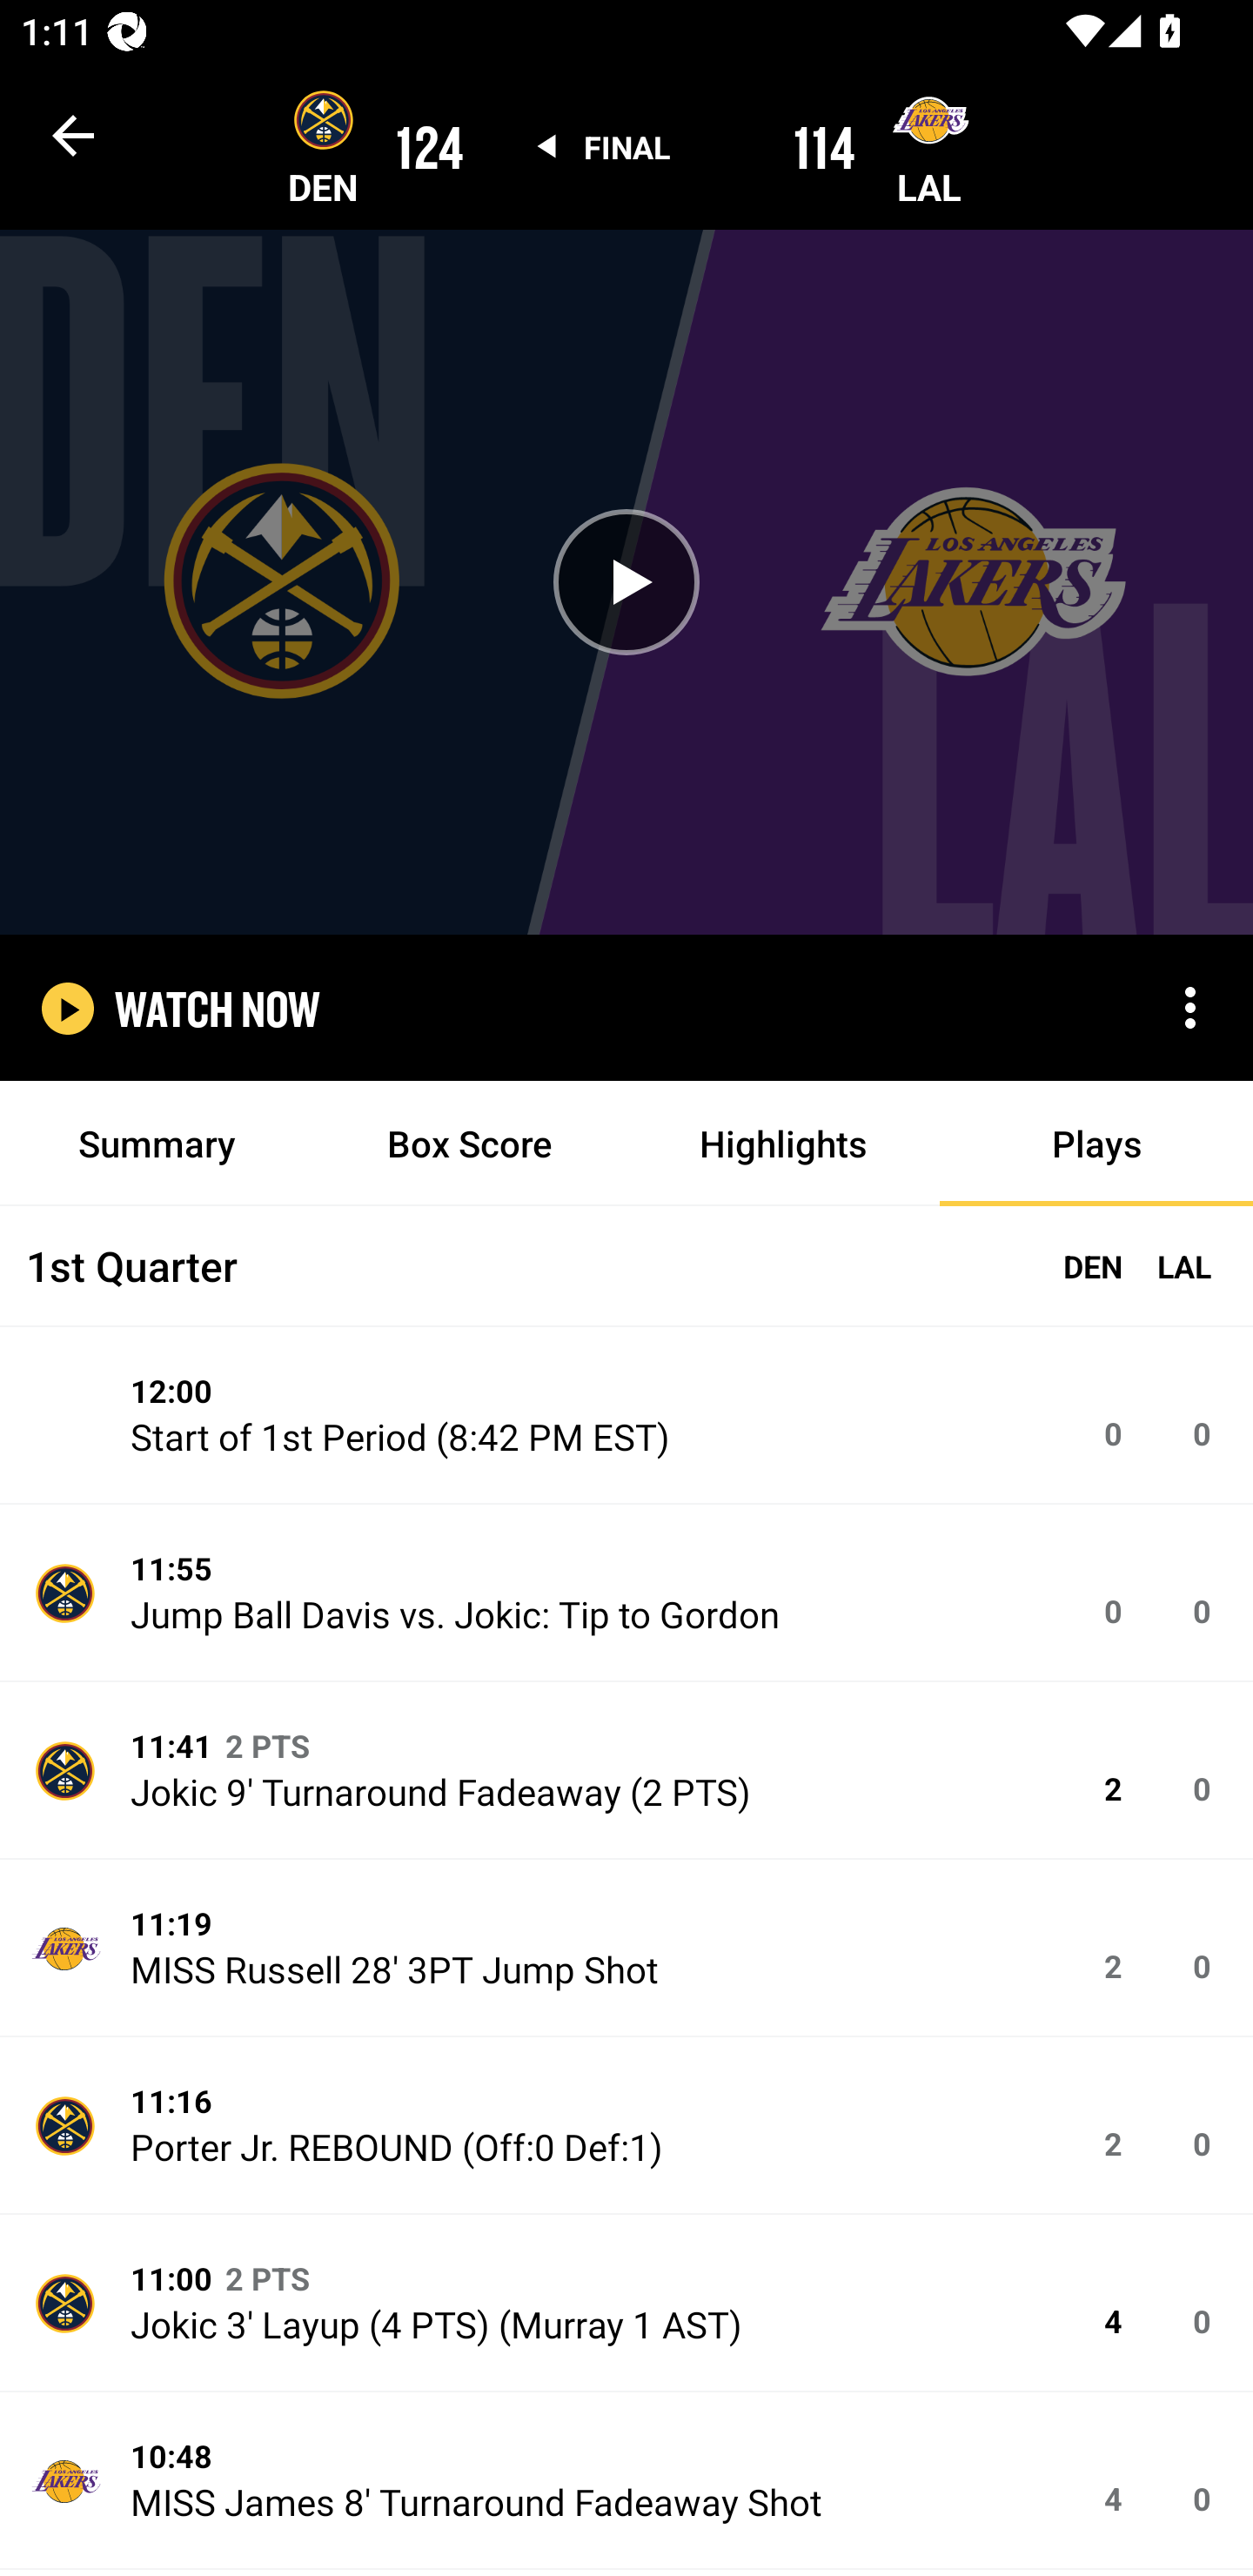 The width and height of the screenshot is (1253, 2576). Describe the element at coordinates (73, 135) in the screenshot. I see `Navigate up` at that location.